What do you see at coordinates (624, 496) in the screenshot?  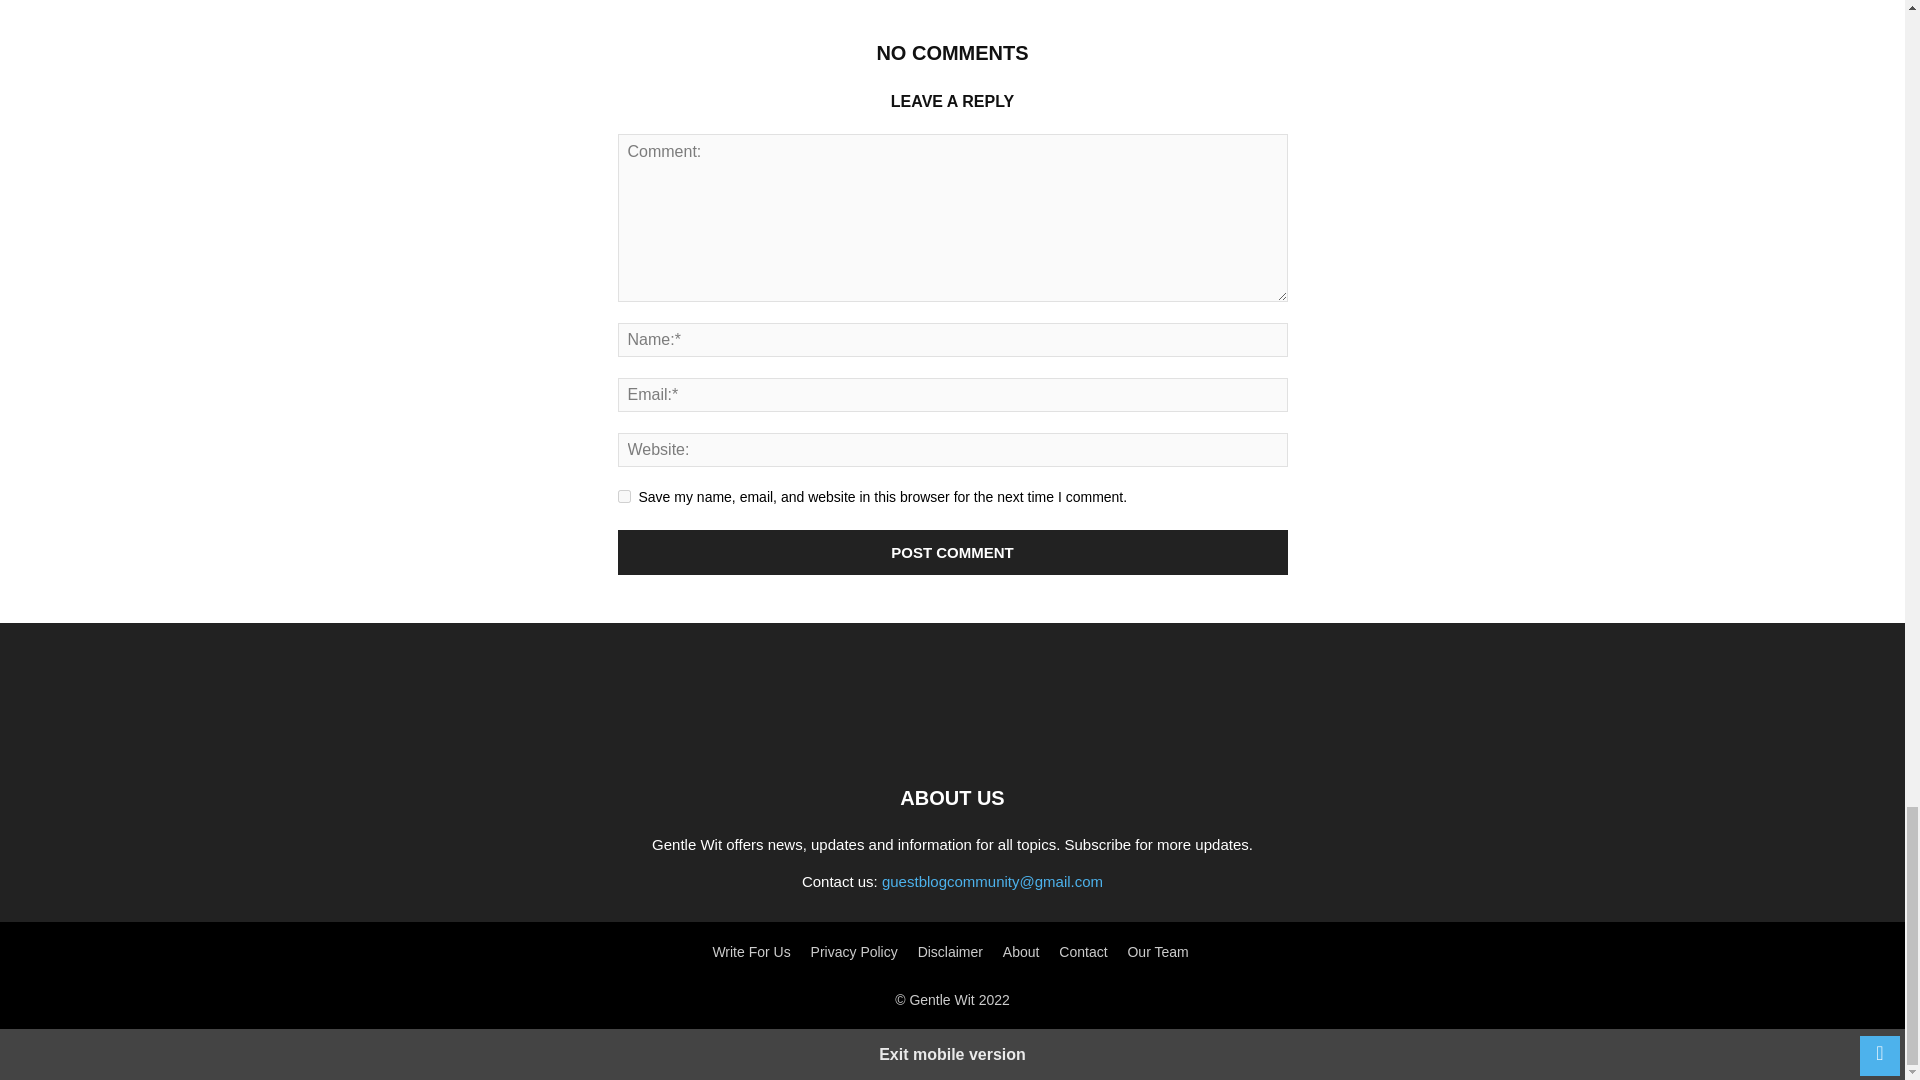 I see `yes` at bounding box center [624, 496].